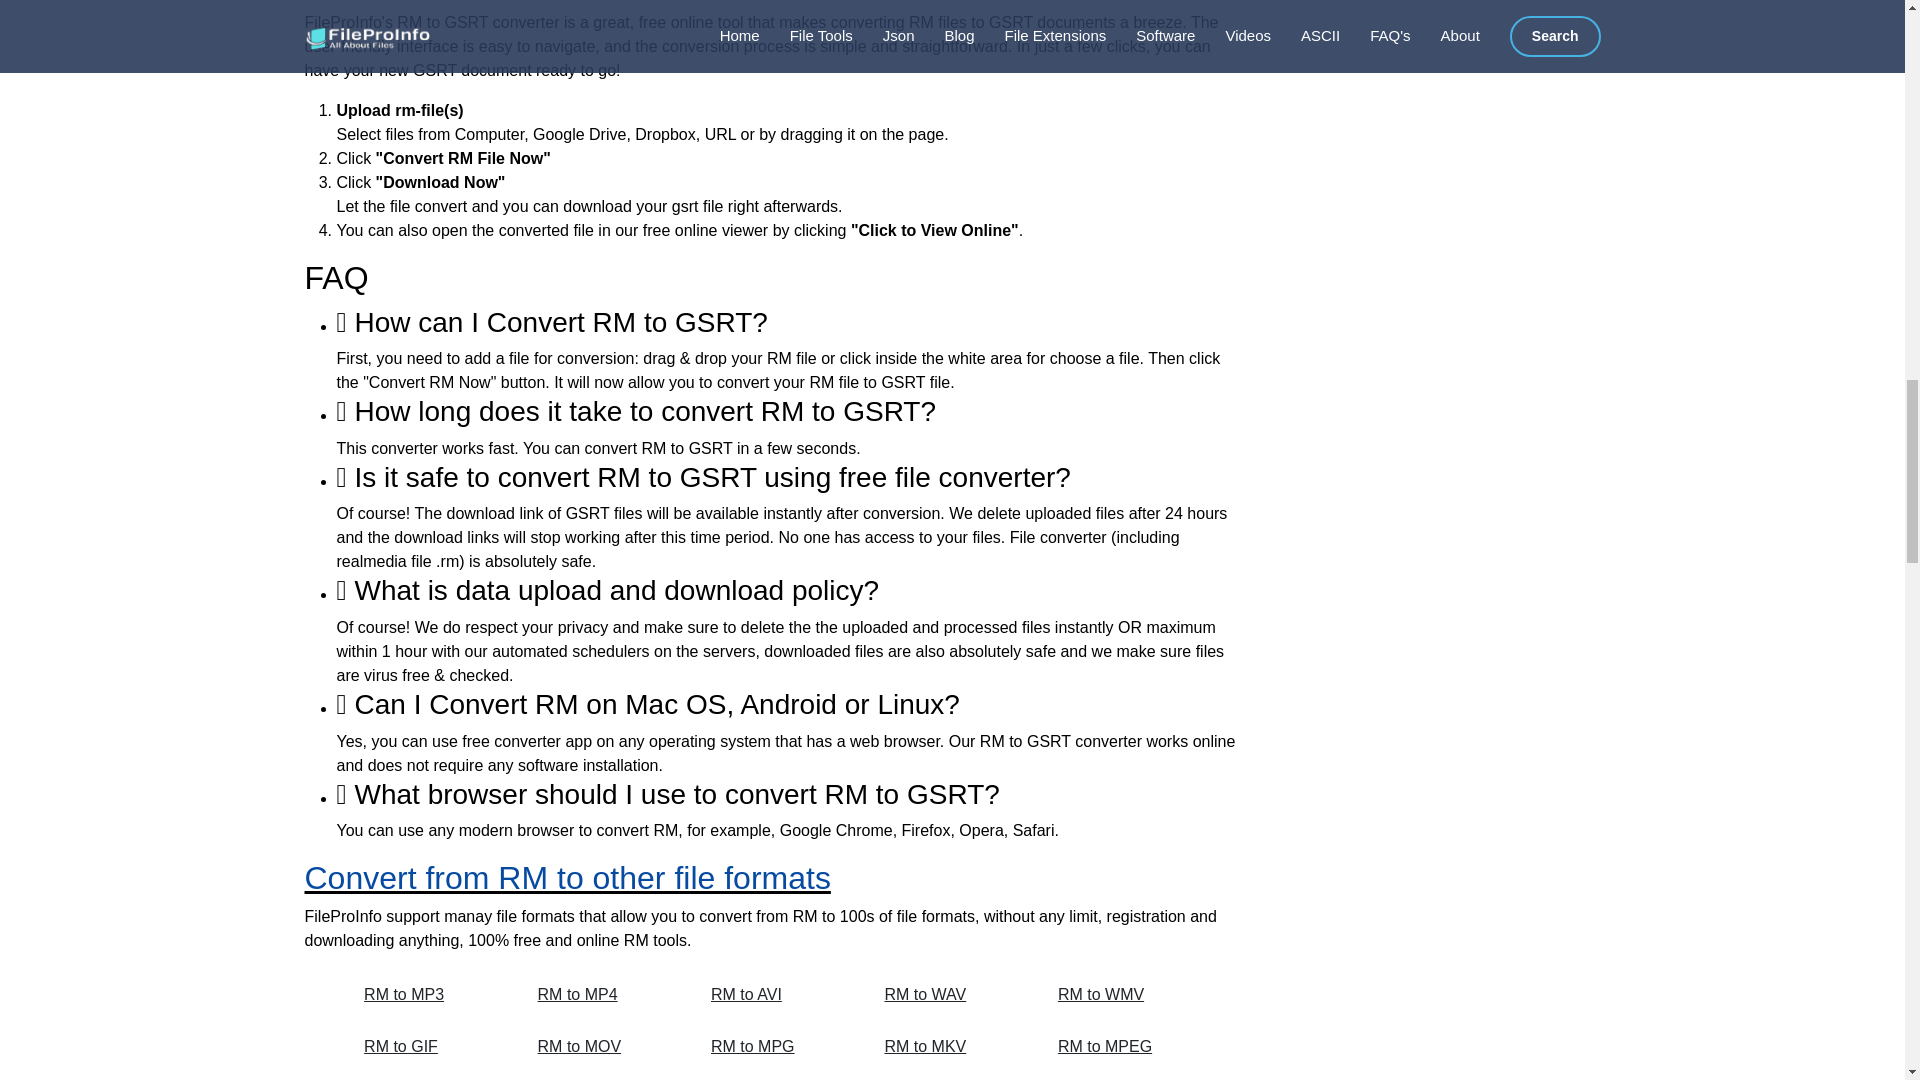 This screenshot has height=1080, width=1920. What do you see at coordinates (566, 878) in the screenshot?
I see `Convert from RM to other file formats` at bounding box center [566, 878].